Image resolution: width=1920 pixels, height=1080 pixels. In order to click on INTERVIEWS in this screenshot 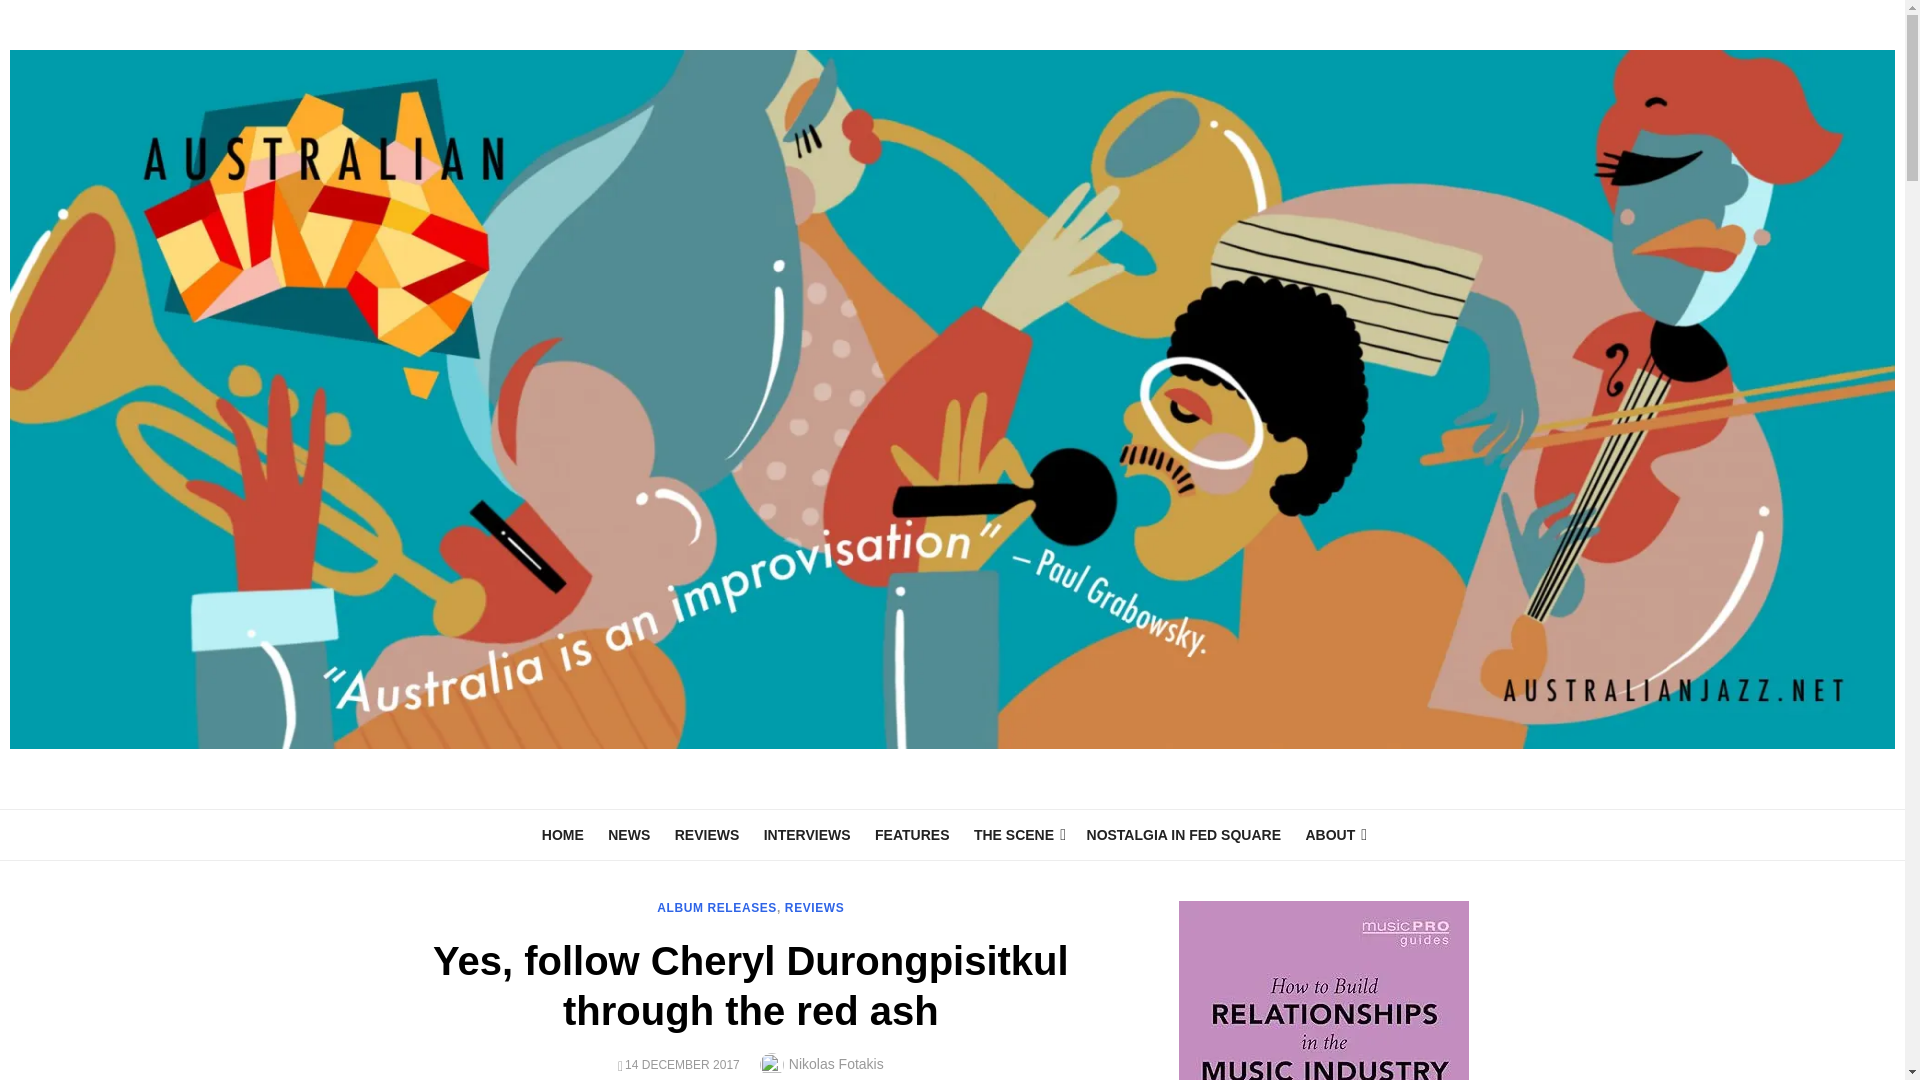, I will do `click(807, 835)`.